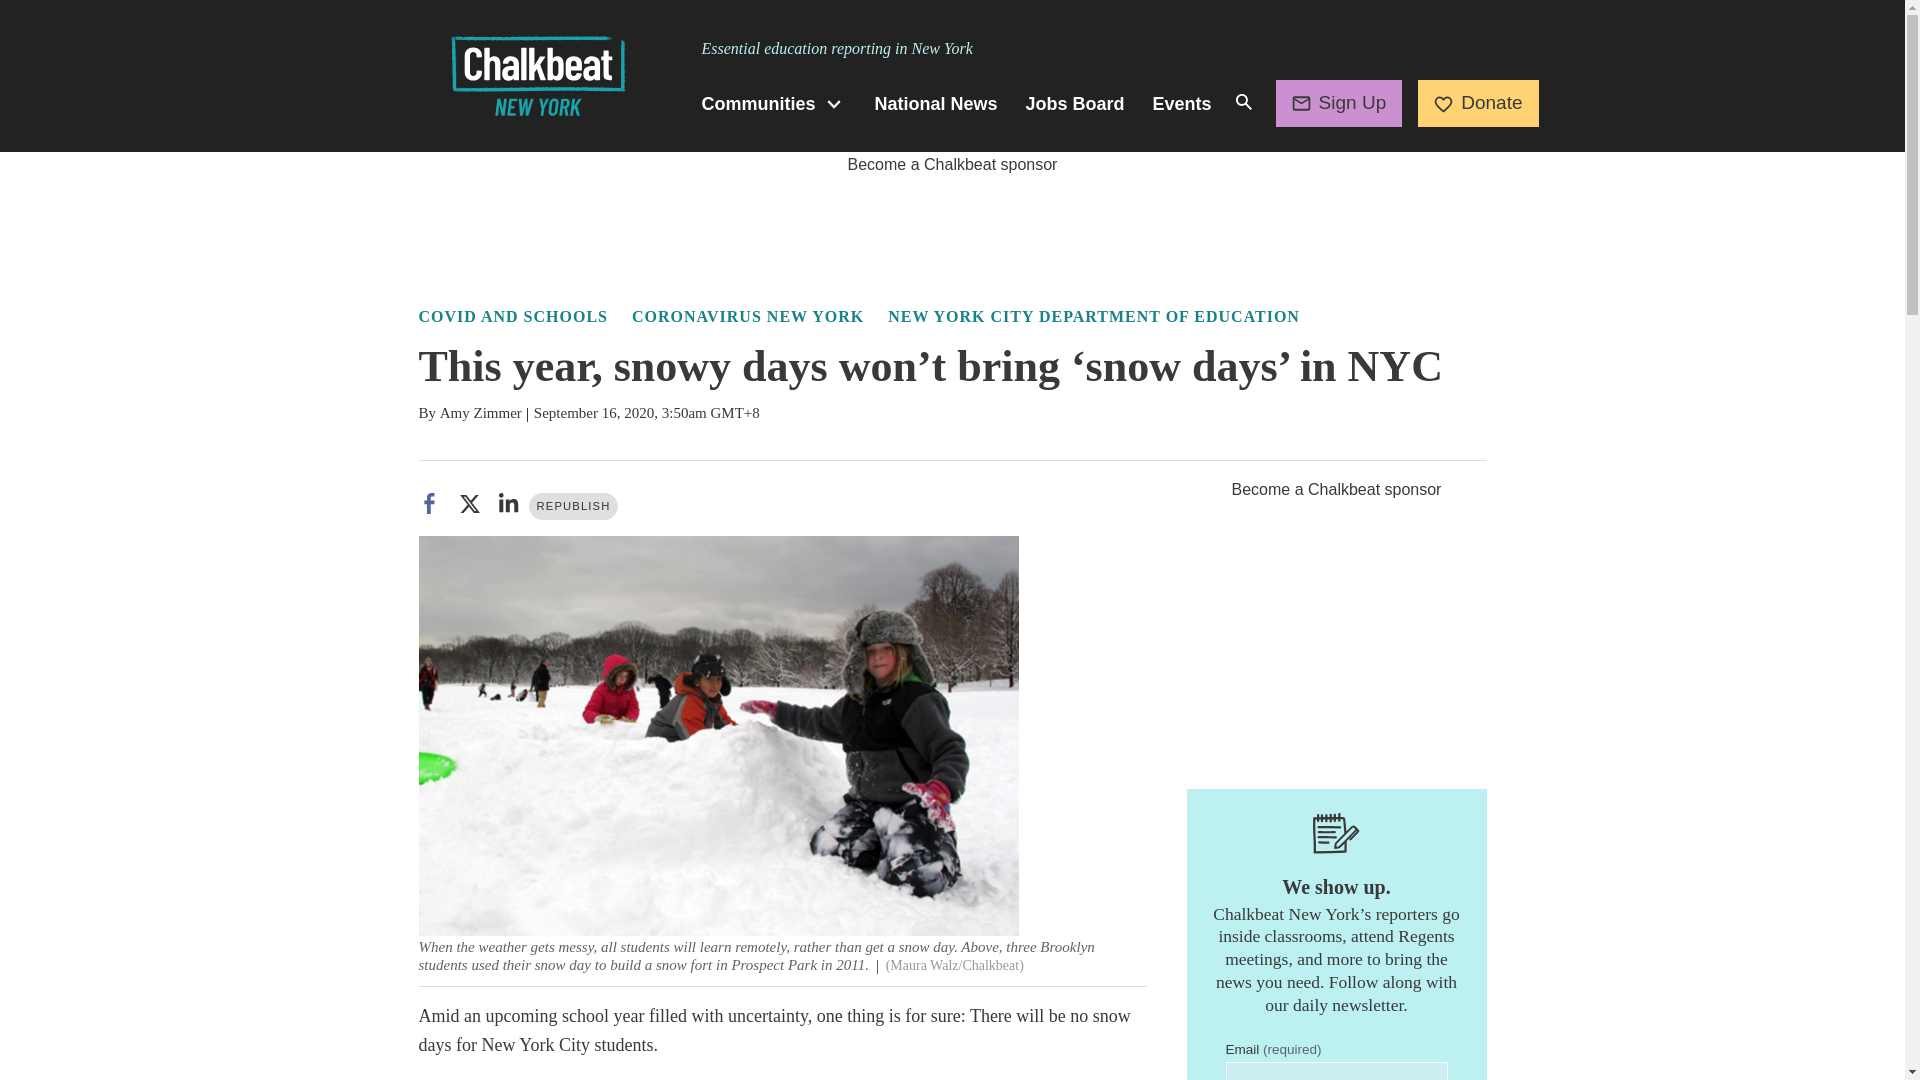  What do you see at coordinates (1075, 104) in the screenshot?
I see `Jobs Board` at bounding box center [1075, 104].